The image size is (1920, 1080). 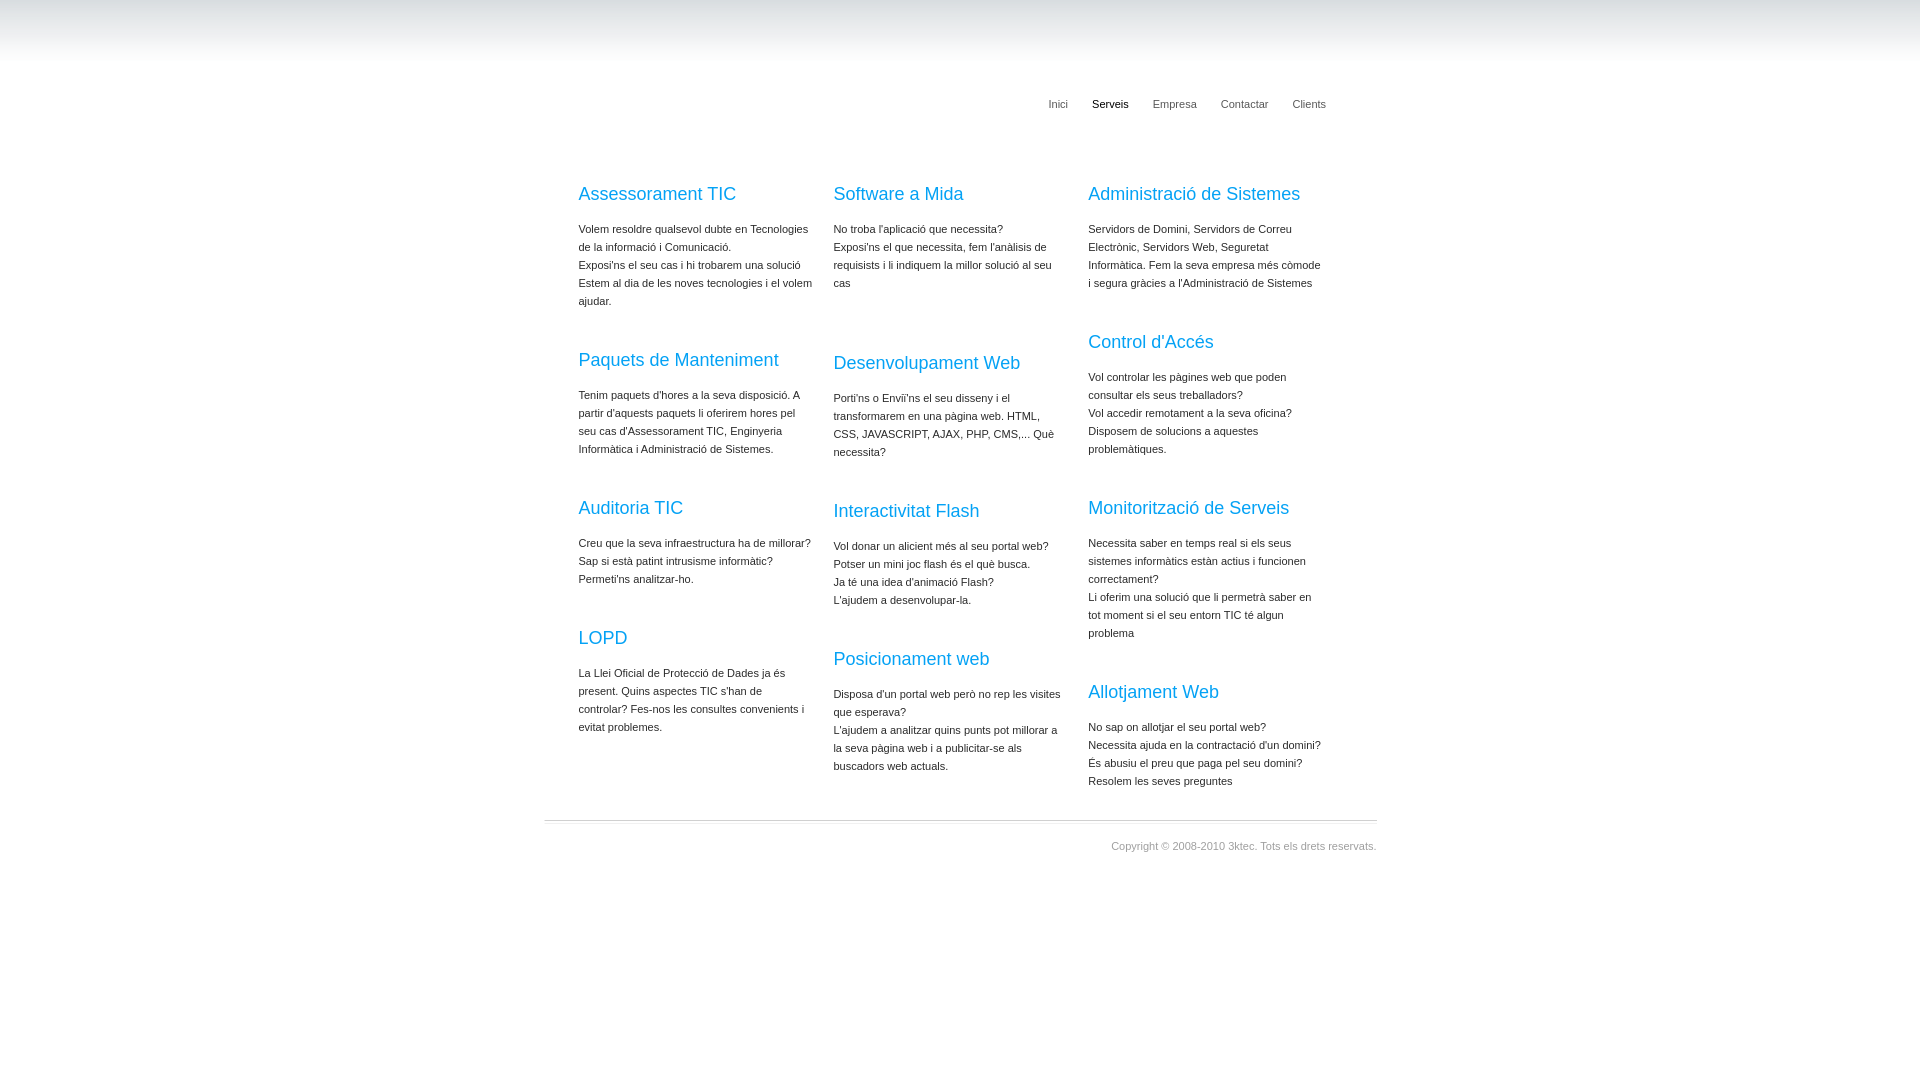 What do you see at coordinates (898, 194) in the screenshot?
I see `Software a Mida` at bounding box center [898, 194].